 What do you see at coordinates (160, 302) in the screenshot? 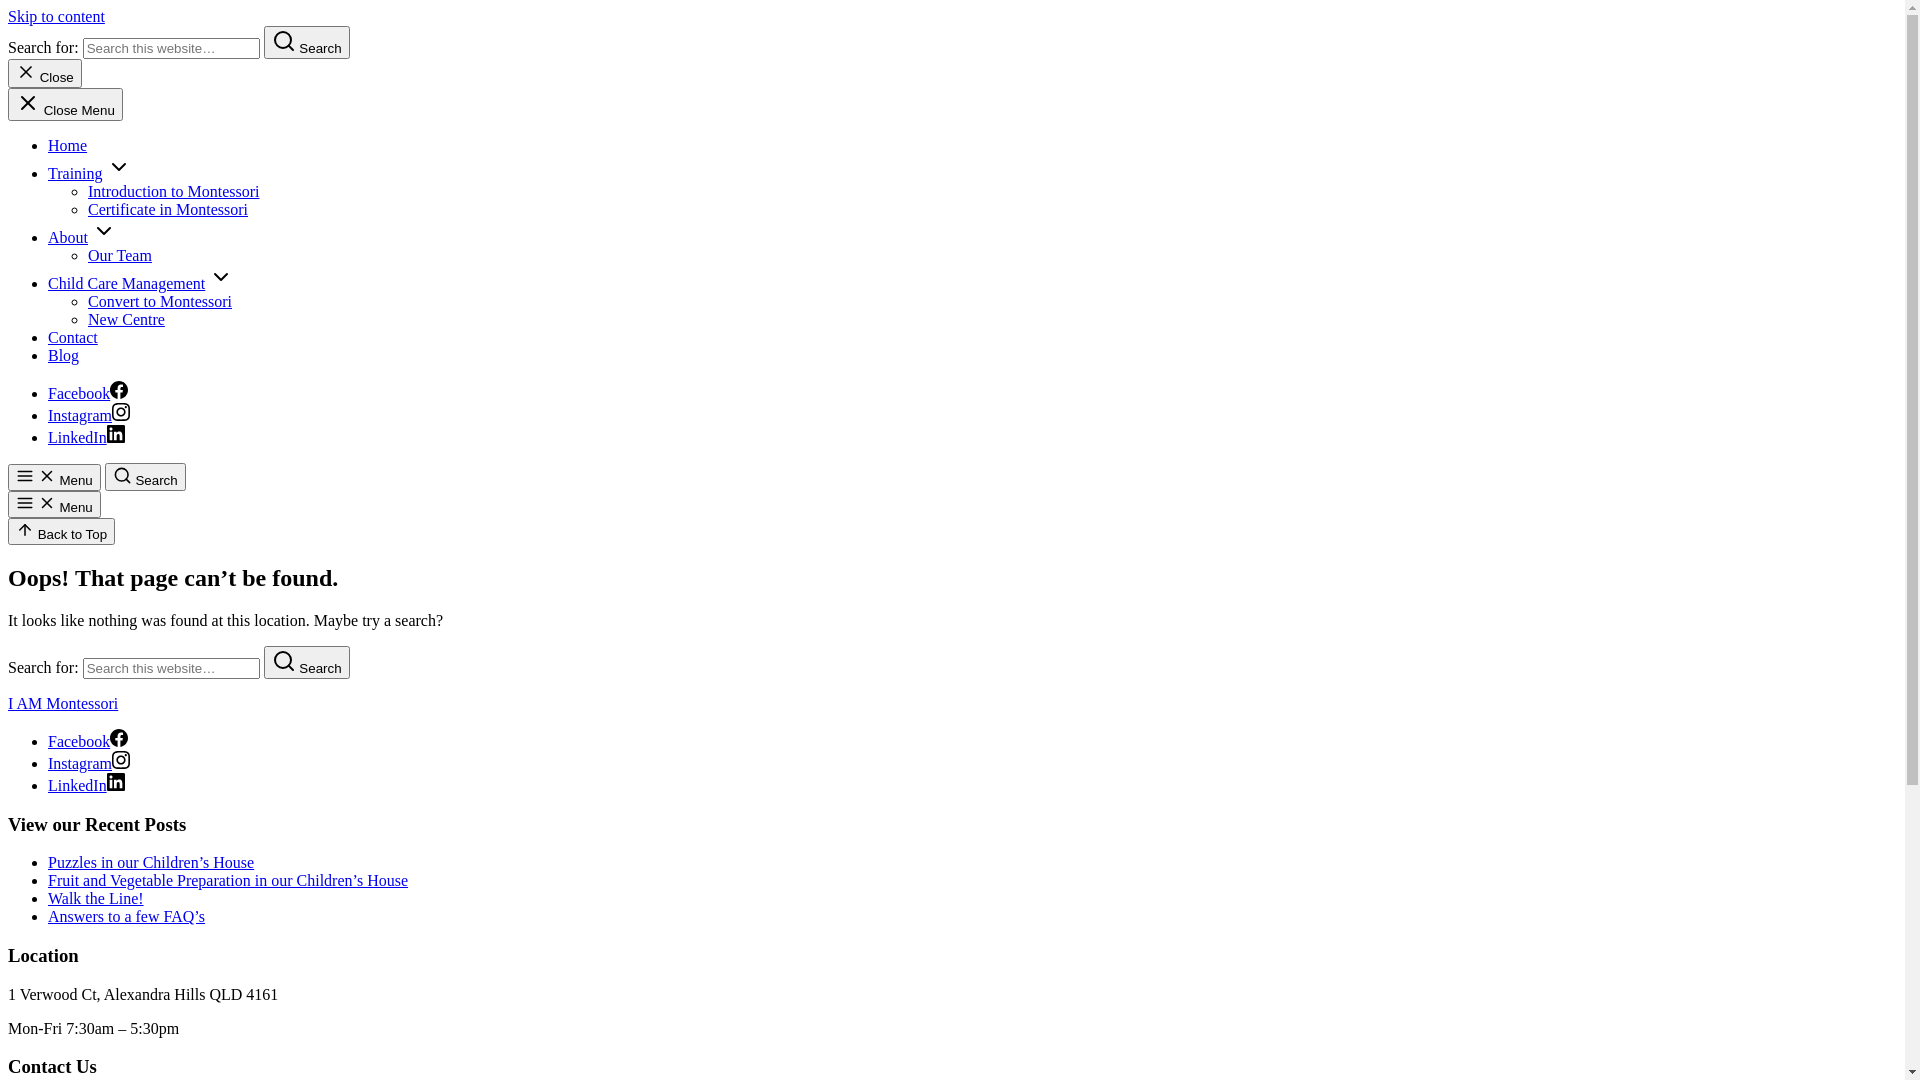
I see `Convert to Montessori` at bounding box center [160, 302].